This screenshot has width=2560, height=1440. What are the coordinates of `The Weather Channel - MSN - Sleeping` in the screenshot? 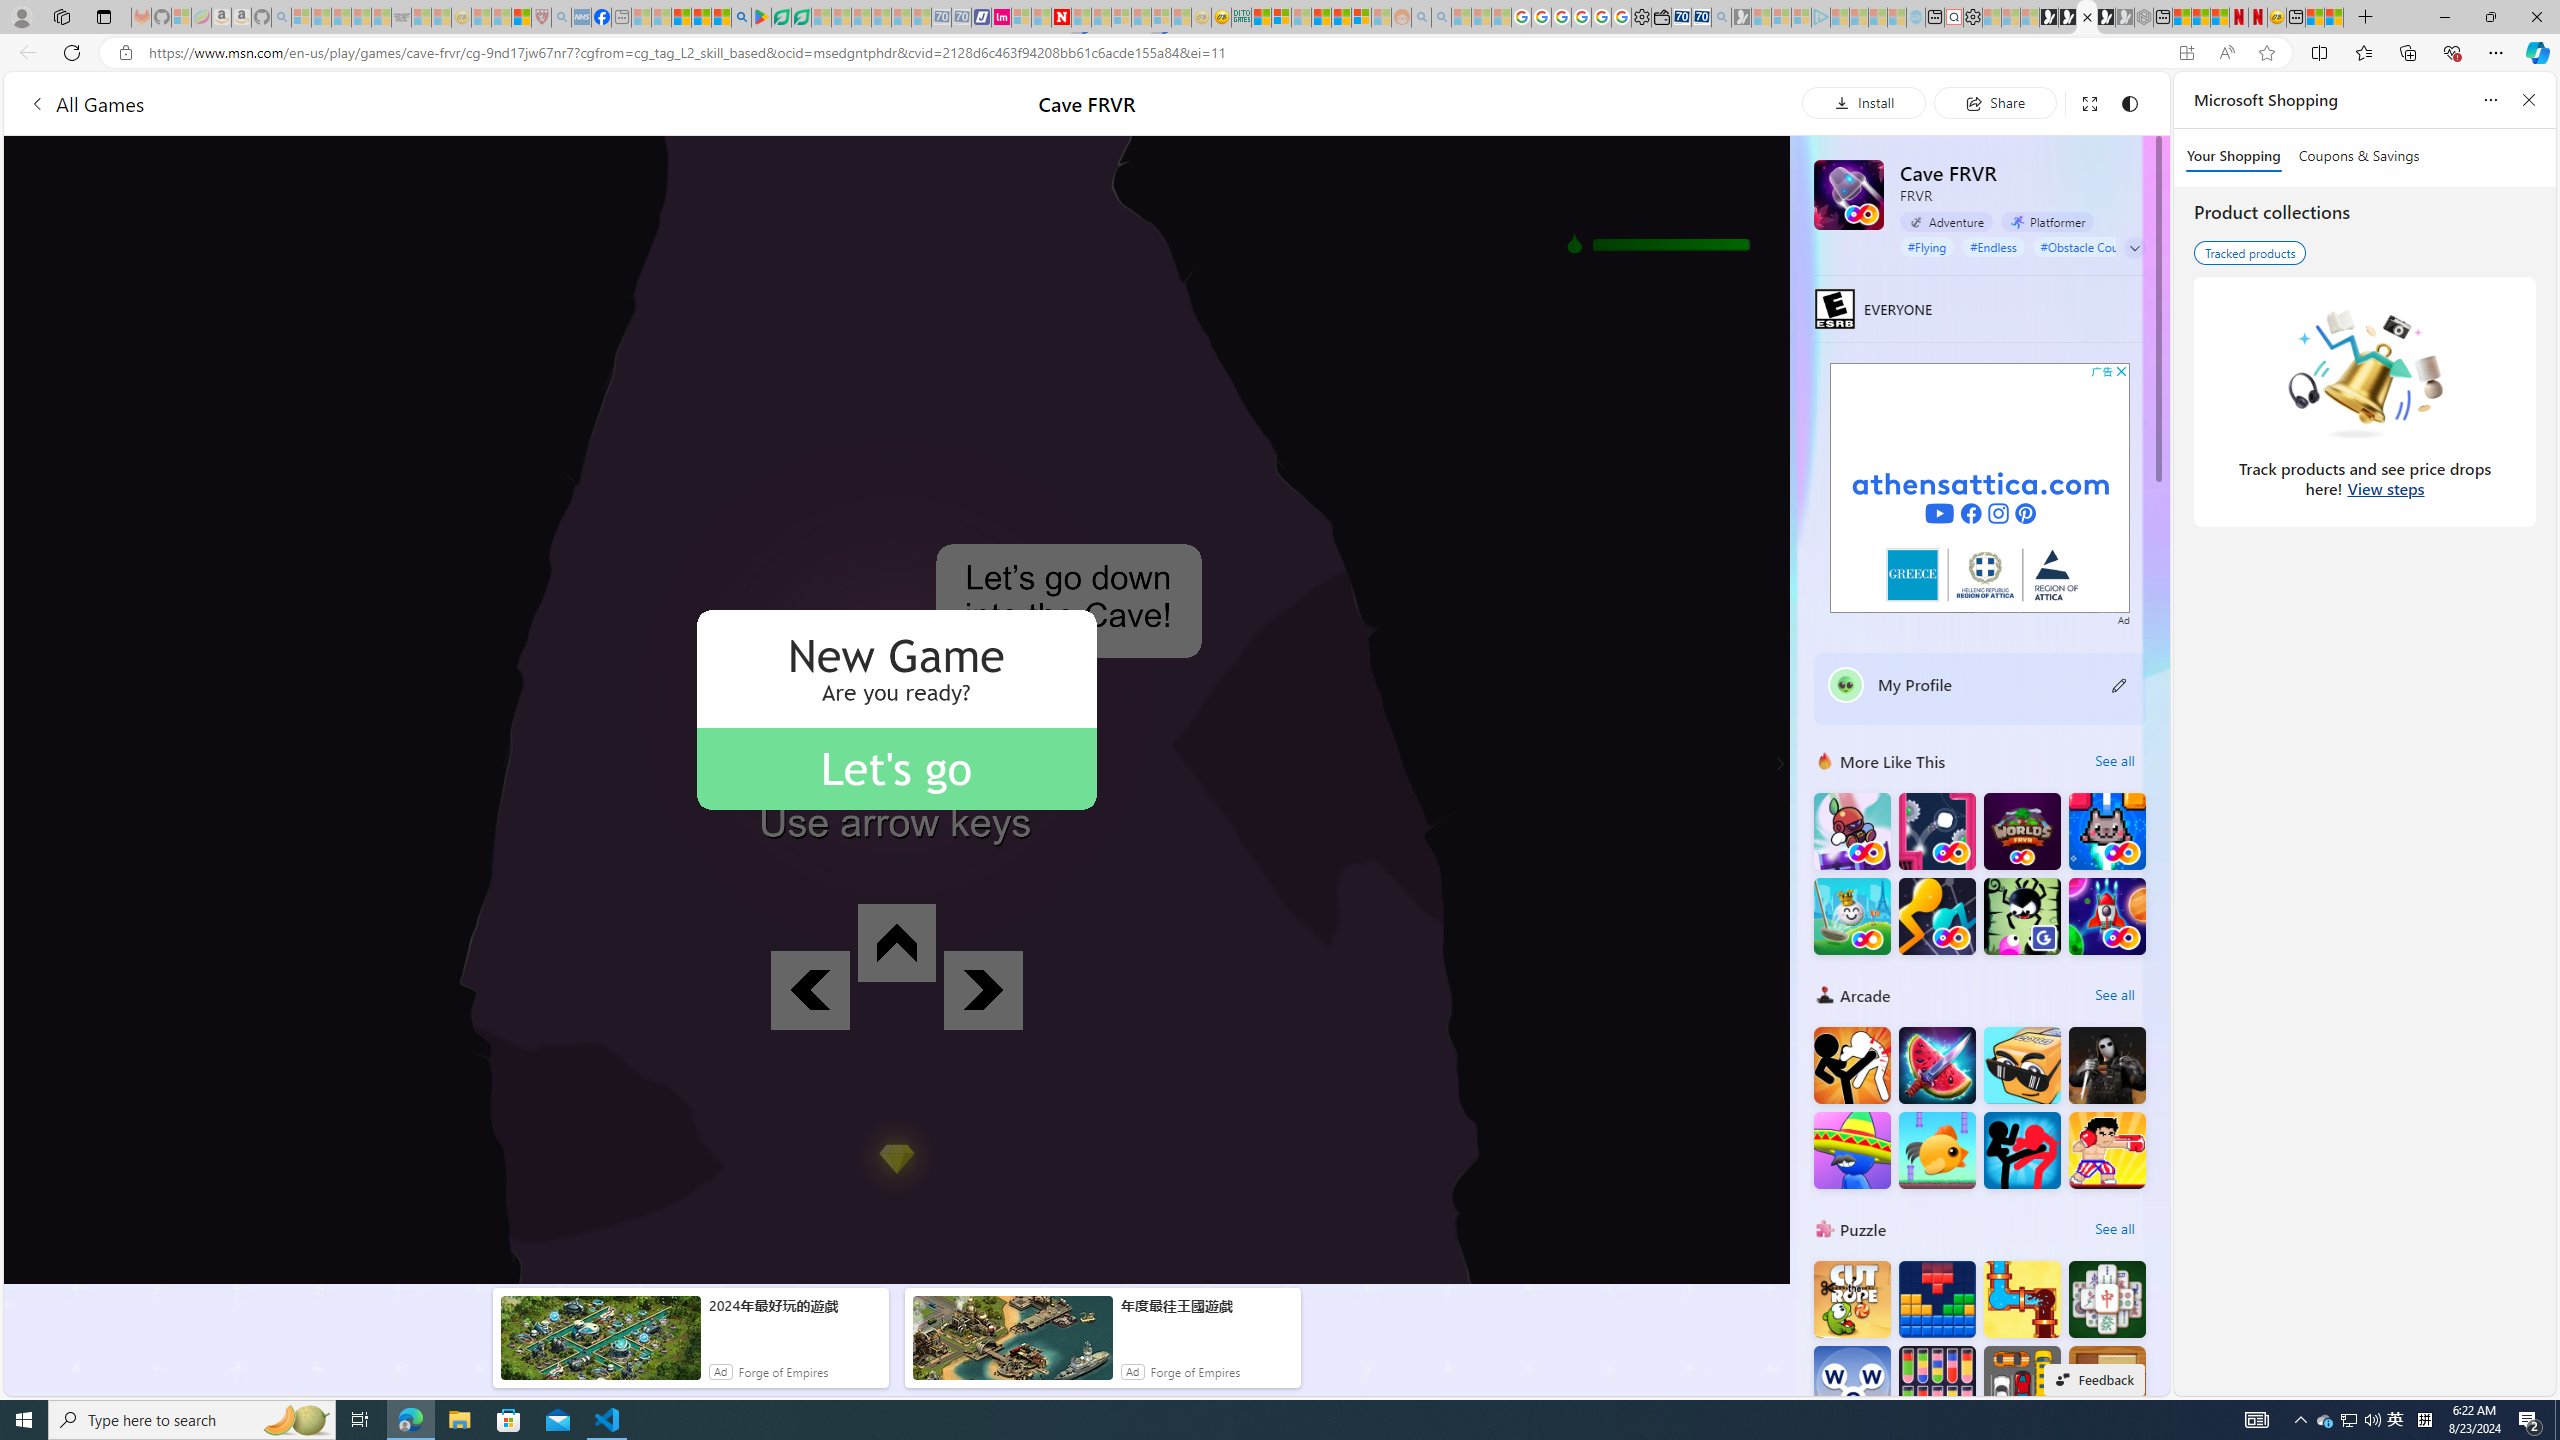 It's located at (341, 17).